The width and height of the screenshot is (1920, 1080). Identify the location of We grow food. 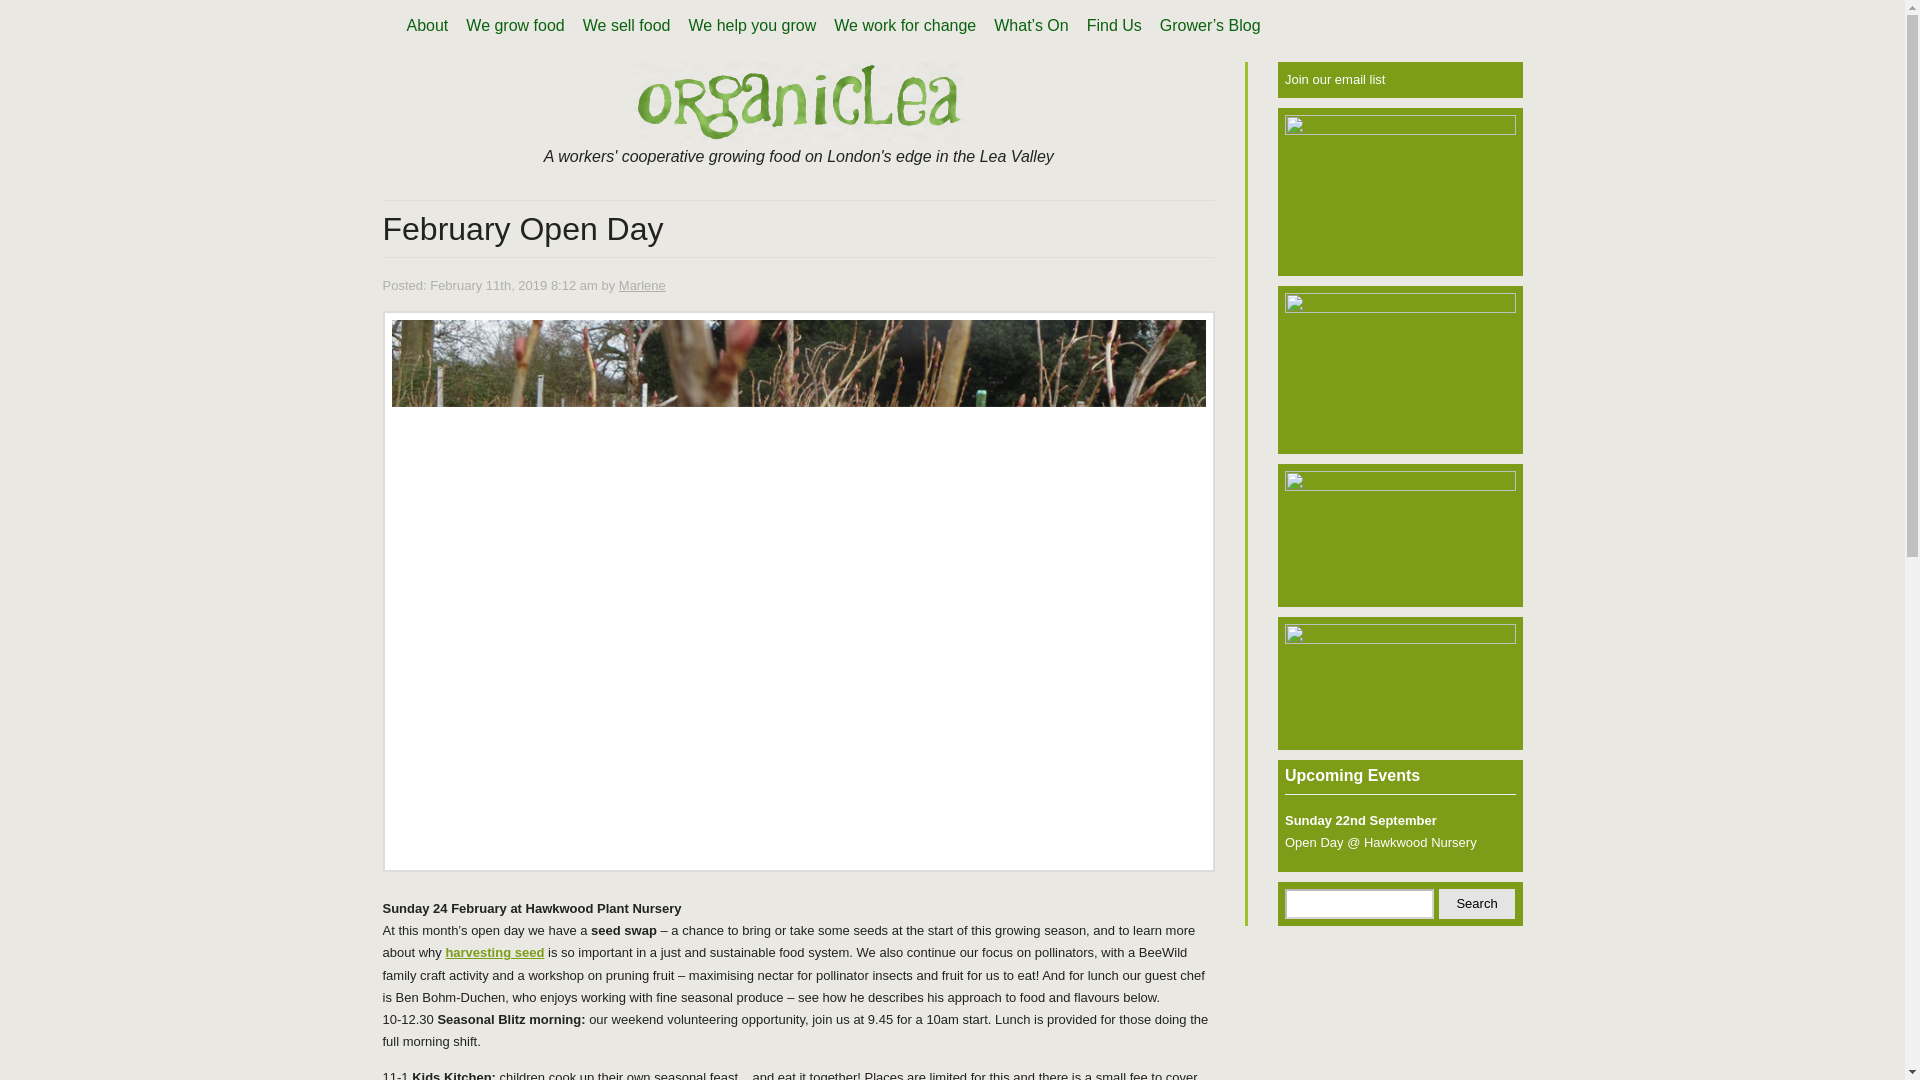
(514, 26).